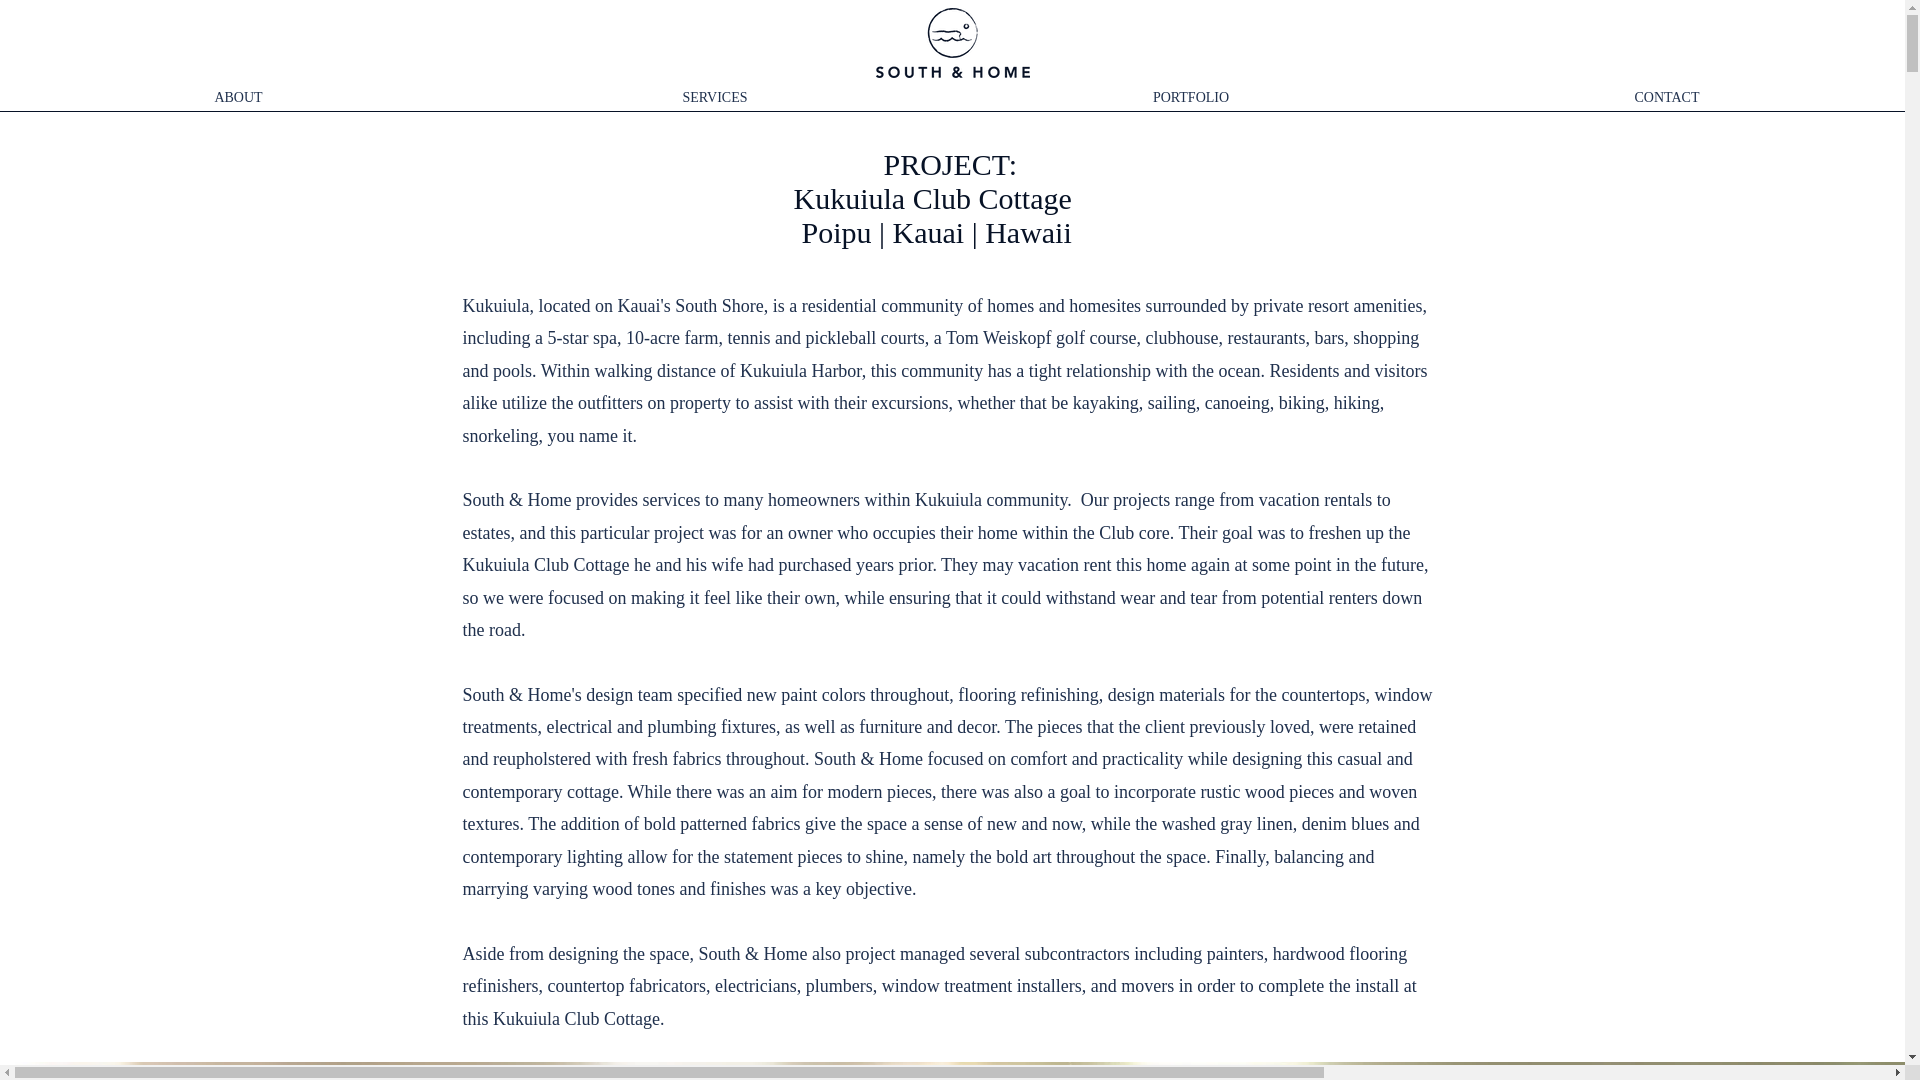  Describe the element at coordinates (714, 88) in the screenshot. I see `SERVICES` at that location.